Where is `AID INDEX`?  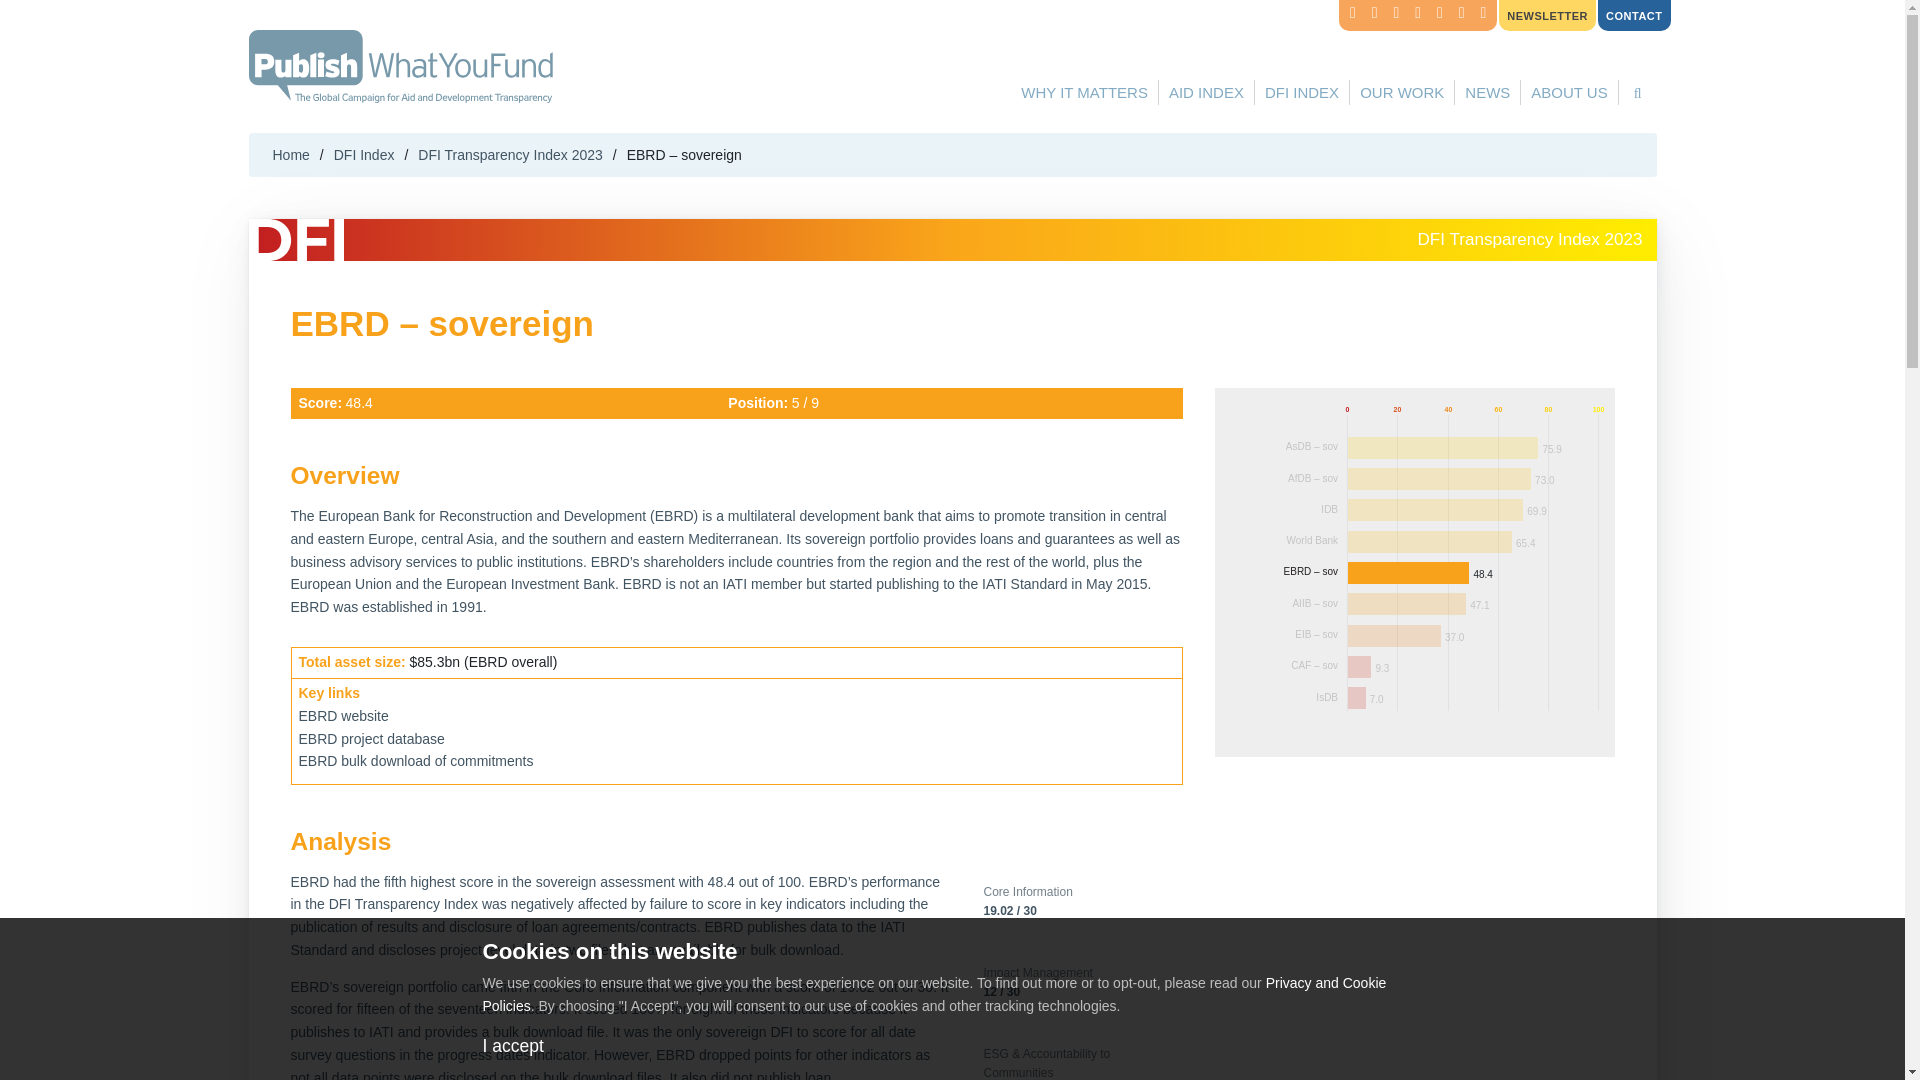
AID INDEX is located at coordinates (1206, 92).